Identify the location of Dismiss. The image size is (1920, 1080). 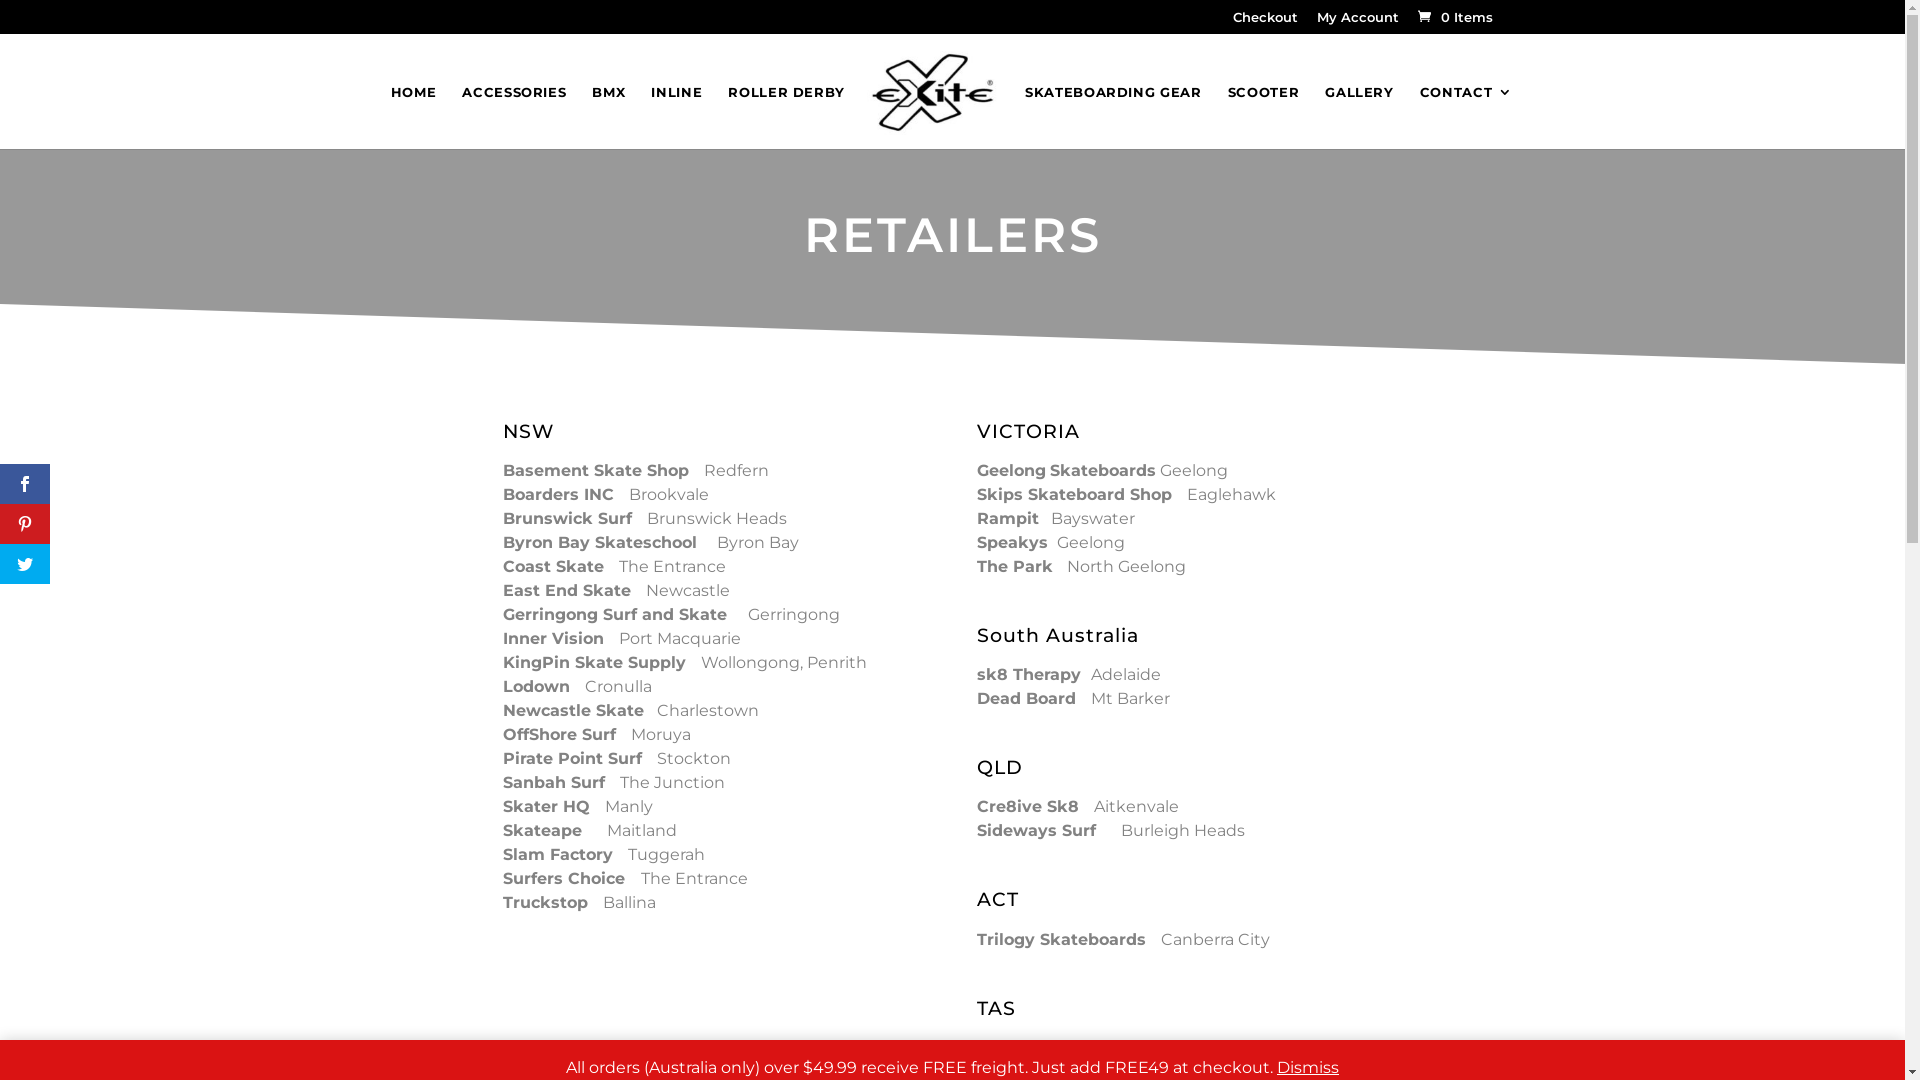
(1308, 1068).